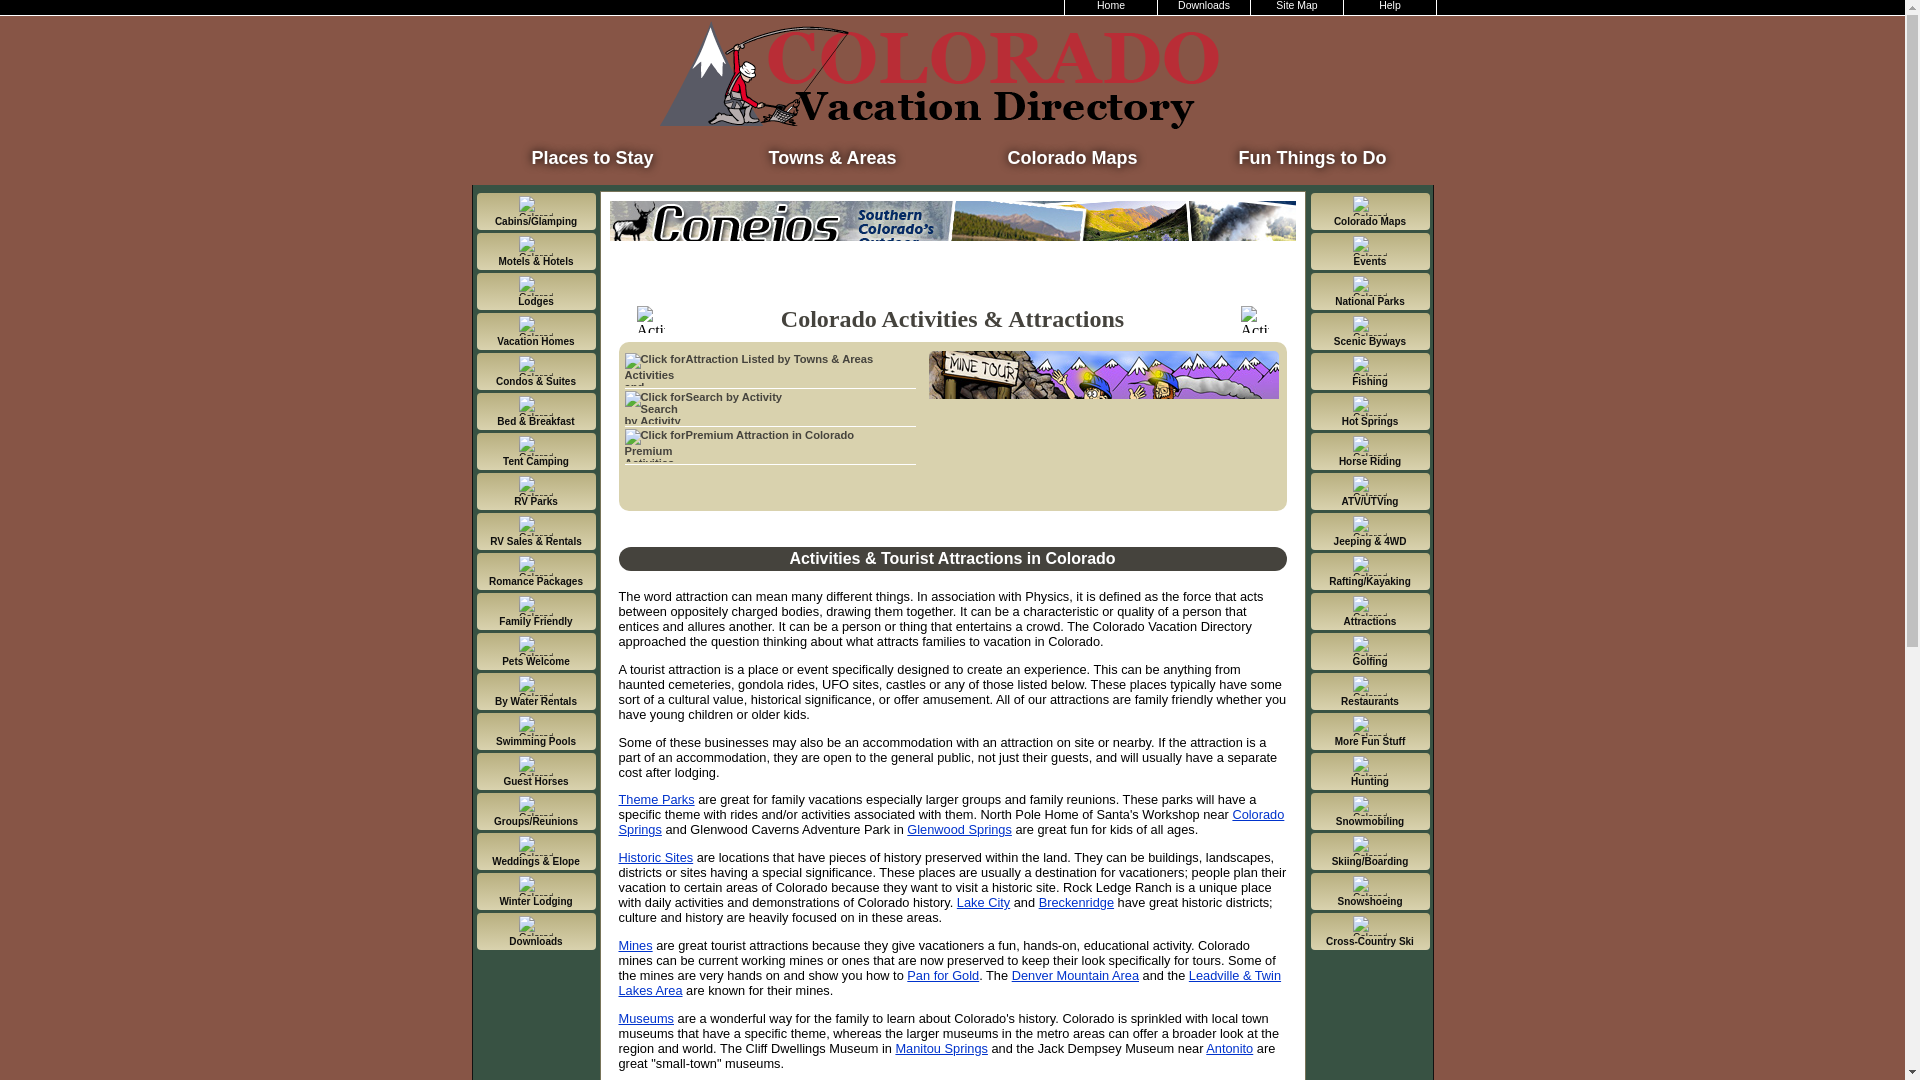 The width and height of the screenshot is (1920, 1080). What do you see at coordinates (958, 829) in the screenshot?
I see `Glenwood Springs` at bounding box center [958, 829].